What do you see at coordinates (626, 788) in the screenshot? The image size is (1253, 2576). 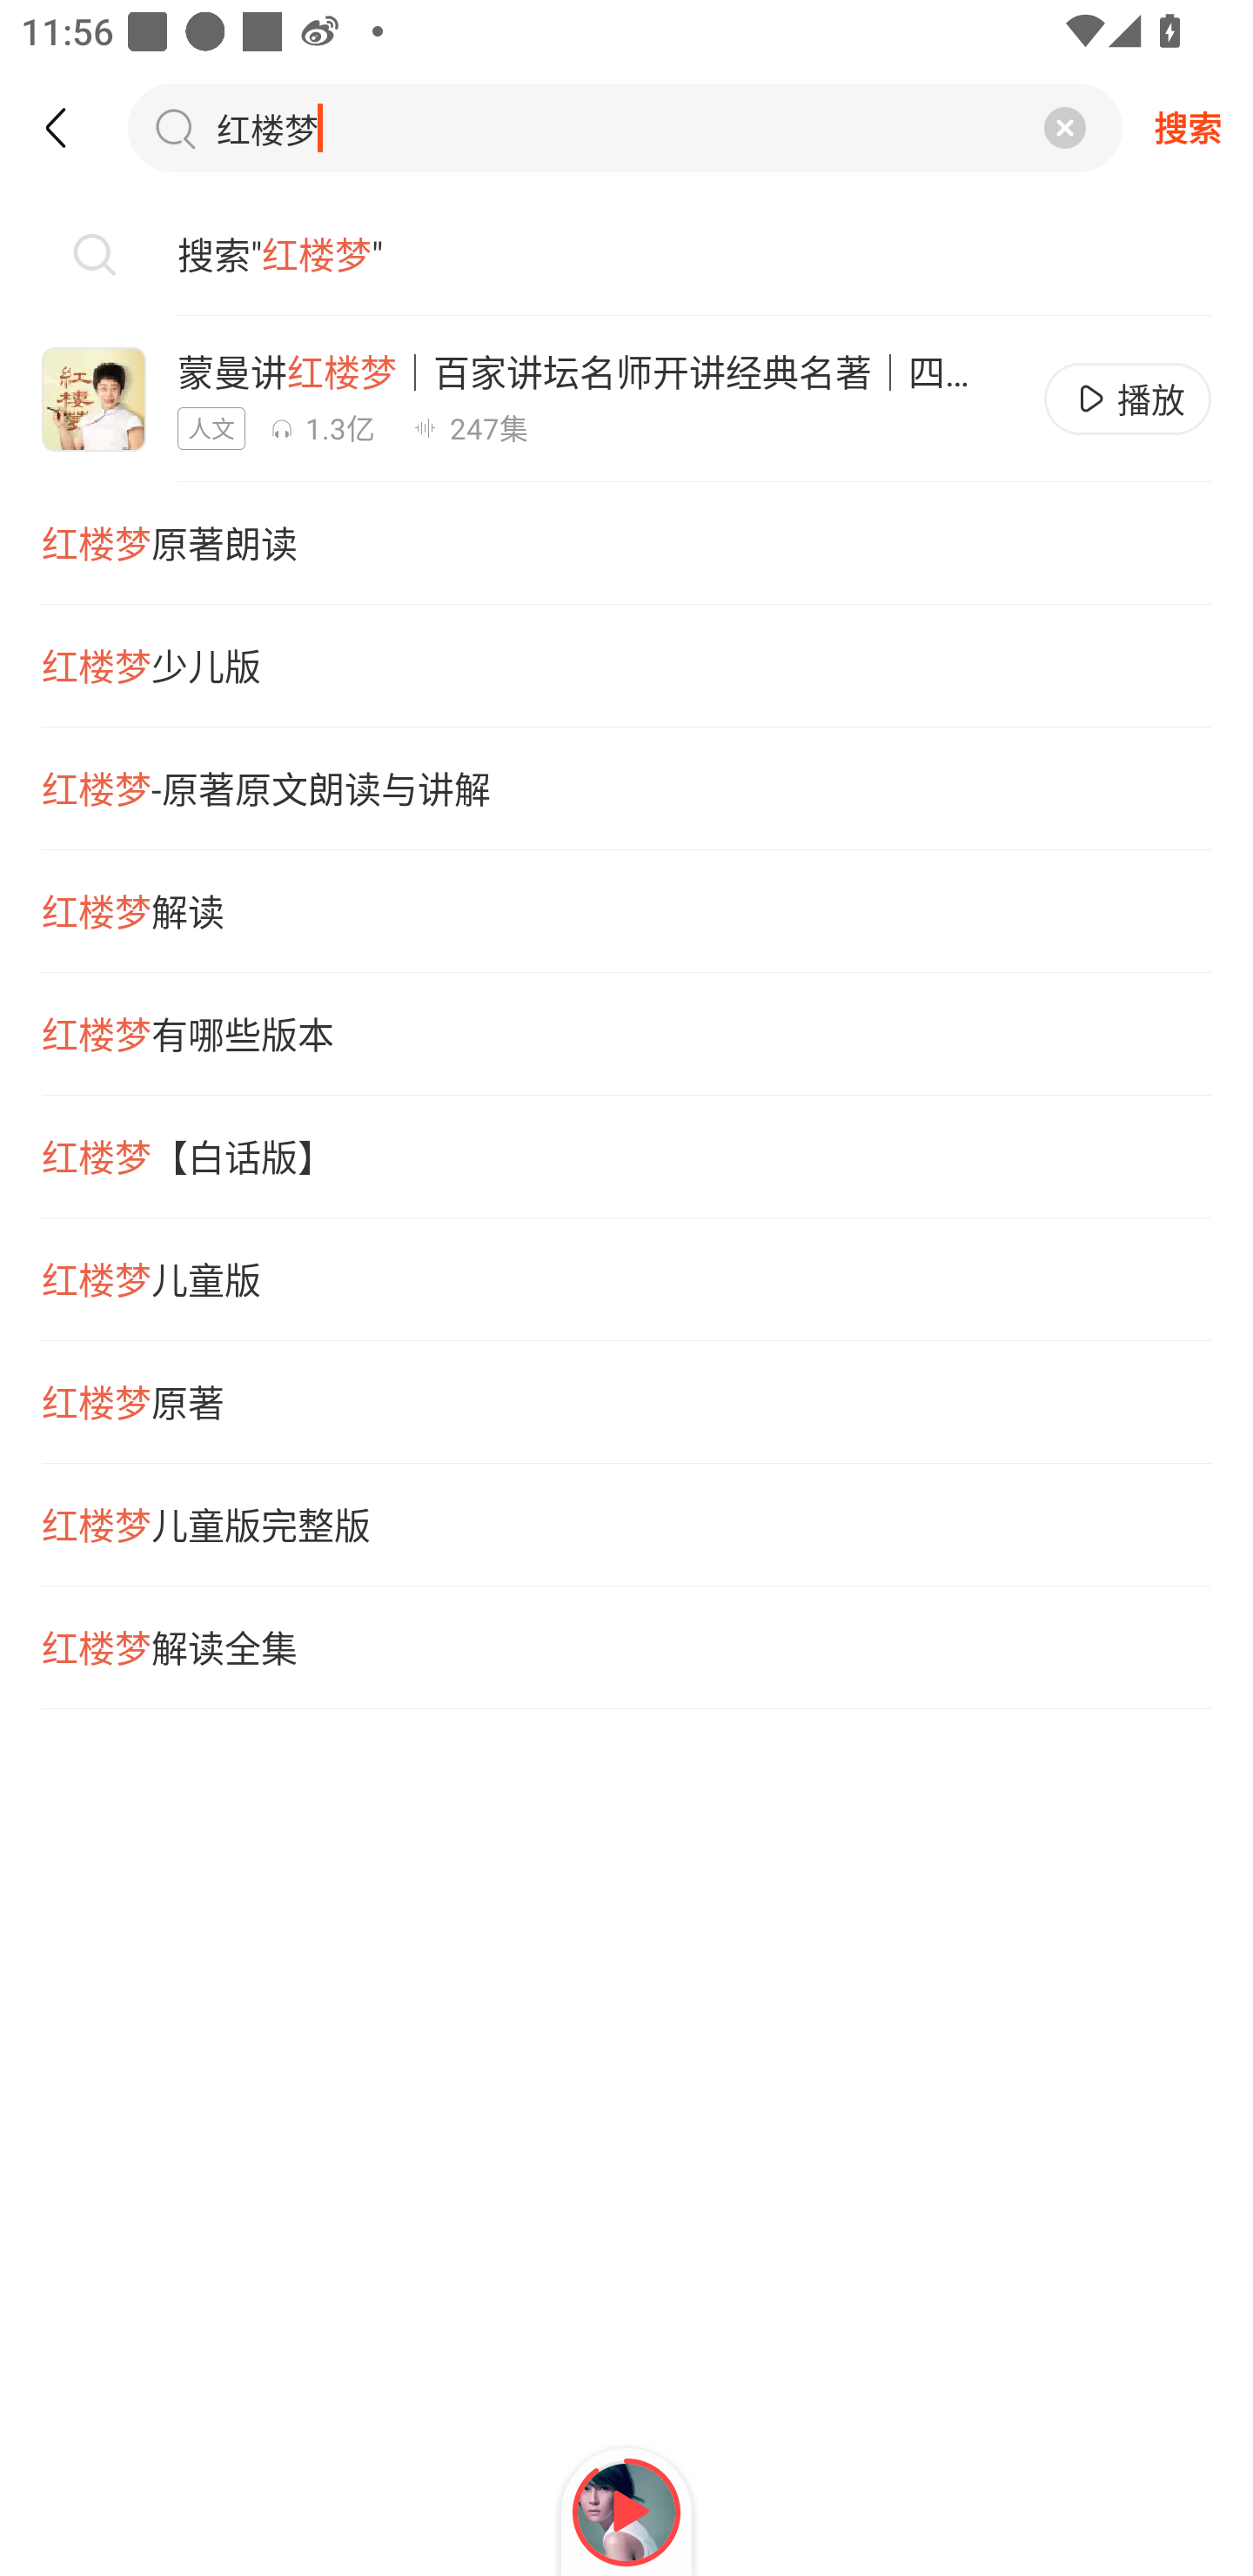 I see `红楼梦-原著原文朗读与讲解` at bounding box center [626, 788].